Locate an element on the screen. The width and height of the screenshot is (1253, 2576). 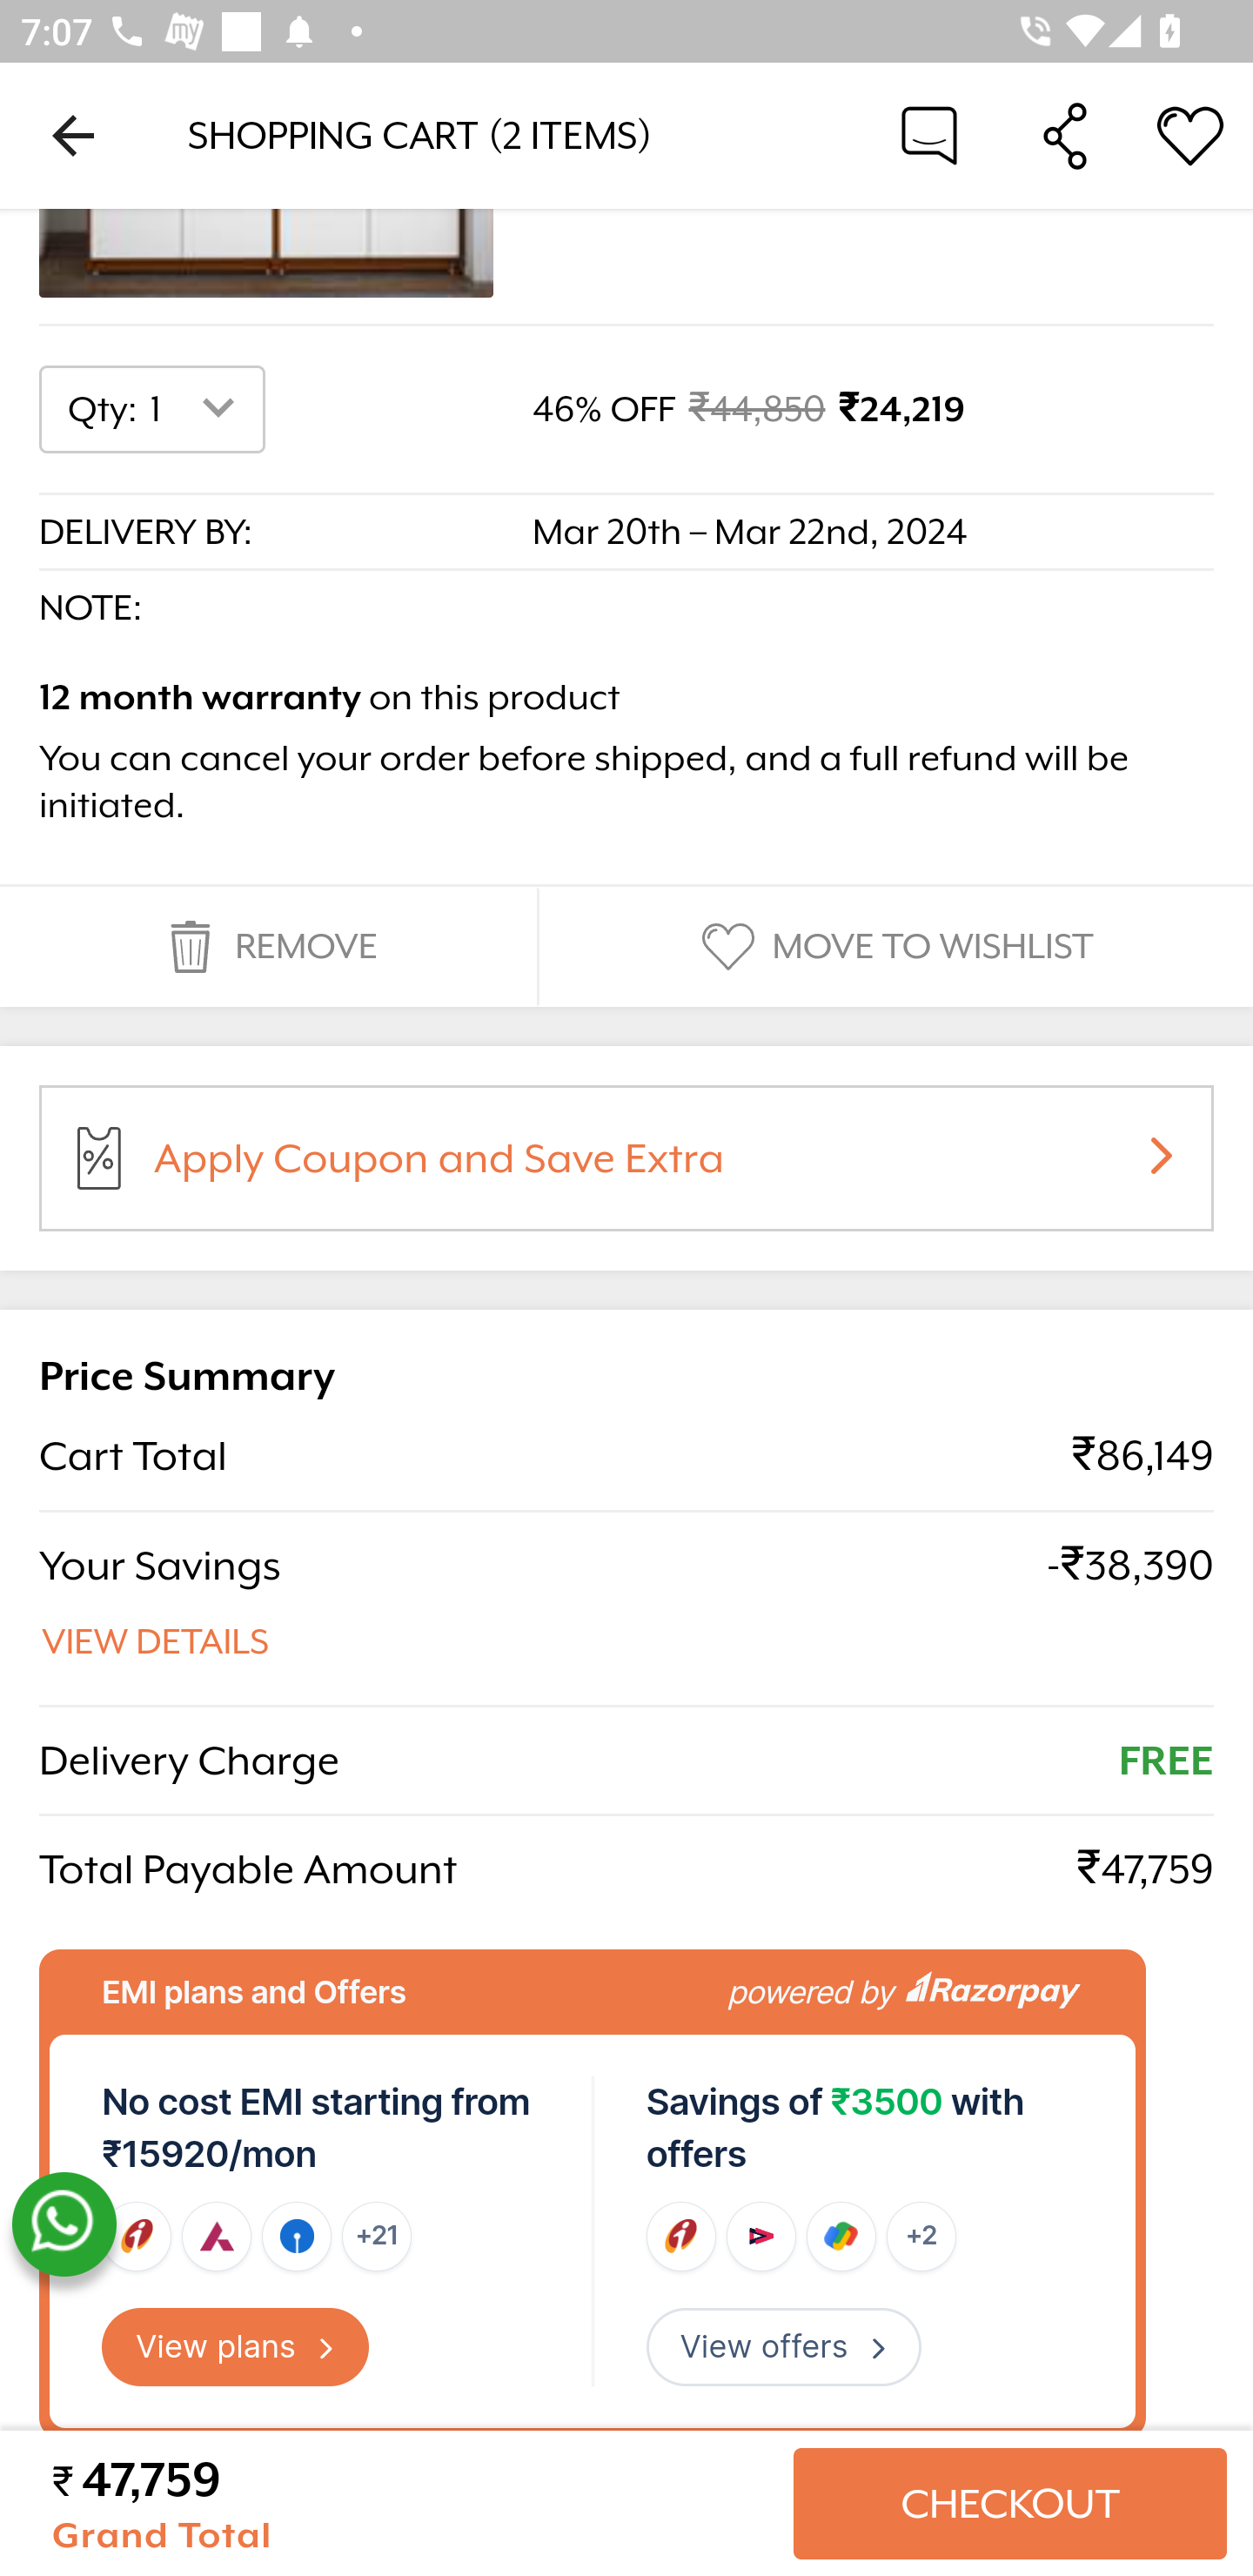
View offers is located at coordinates (783, 2348).